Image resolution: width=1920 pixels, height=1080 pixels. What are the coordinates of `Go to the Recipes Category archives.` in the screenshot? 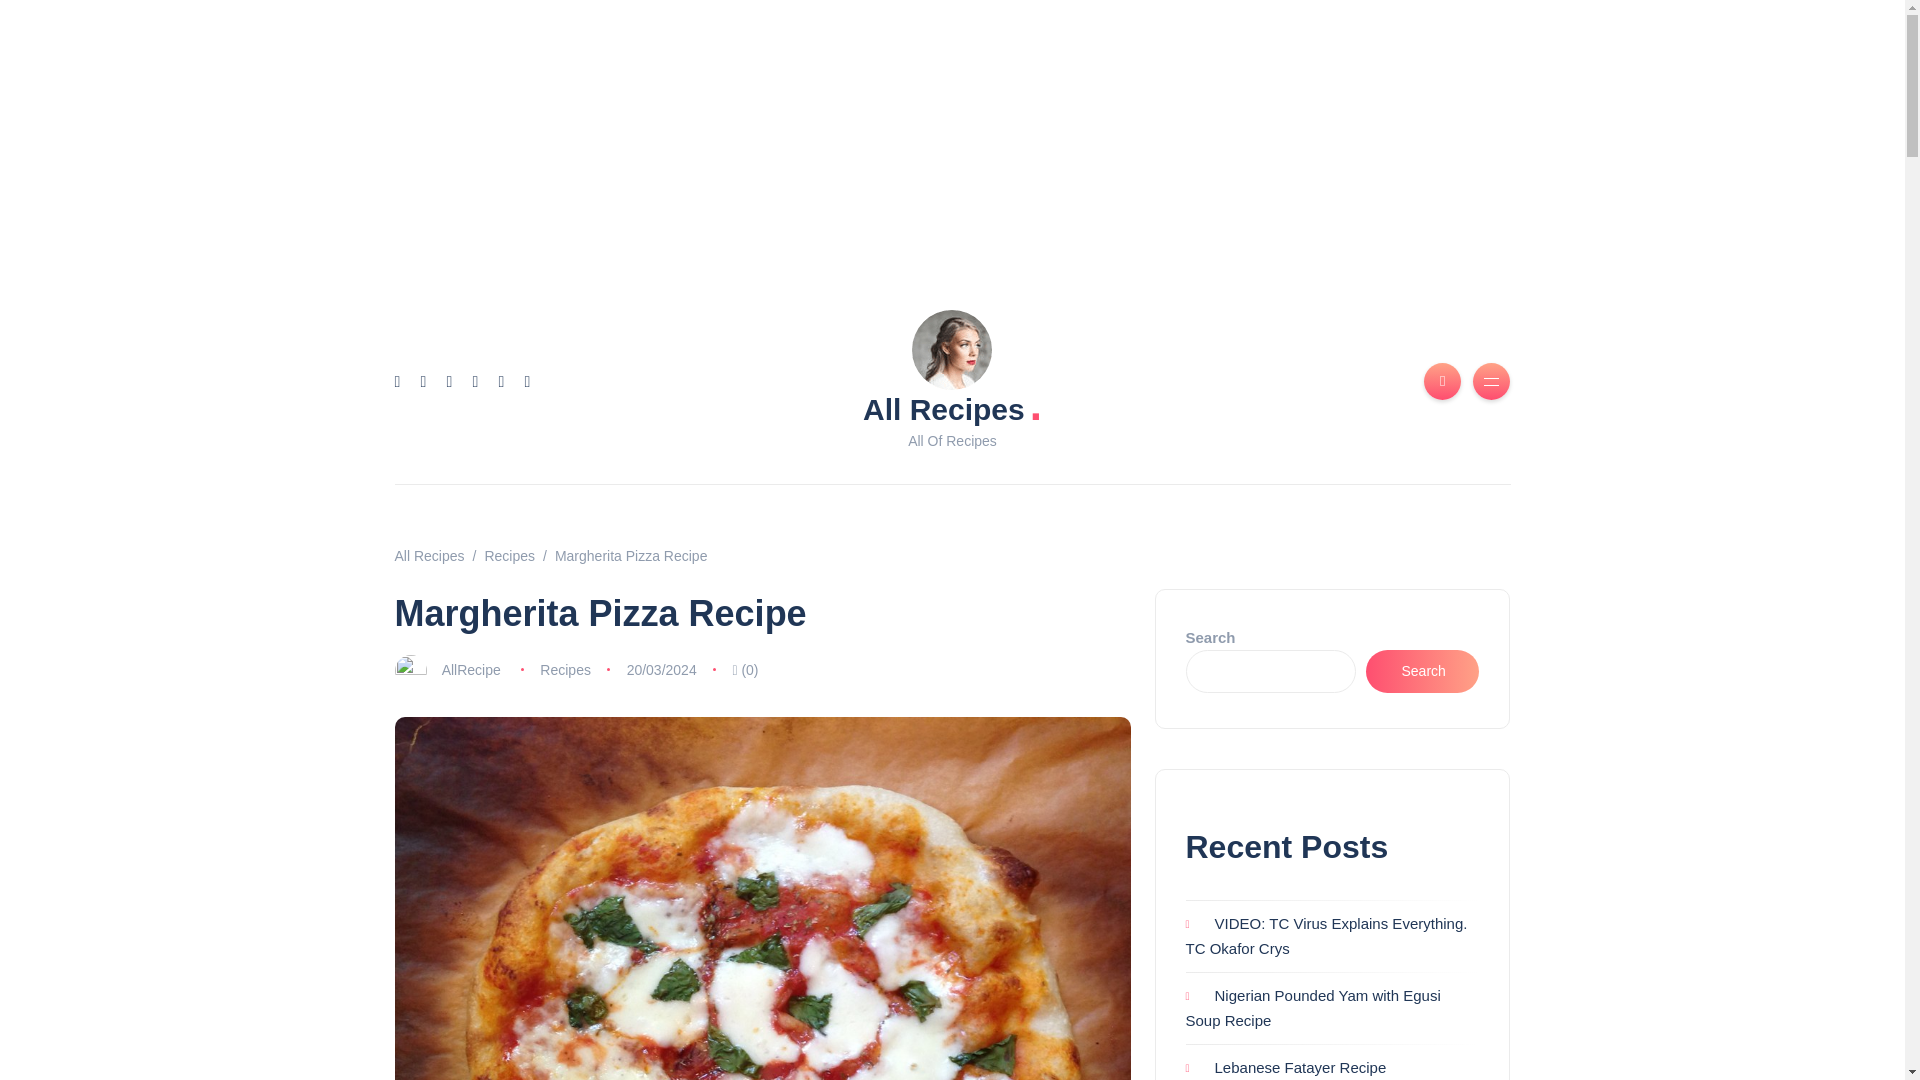 It's located at (509, 555).